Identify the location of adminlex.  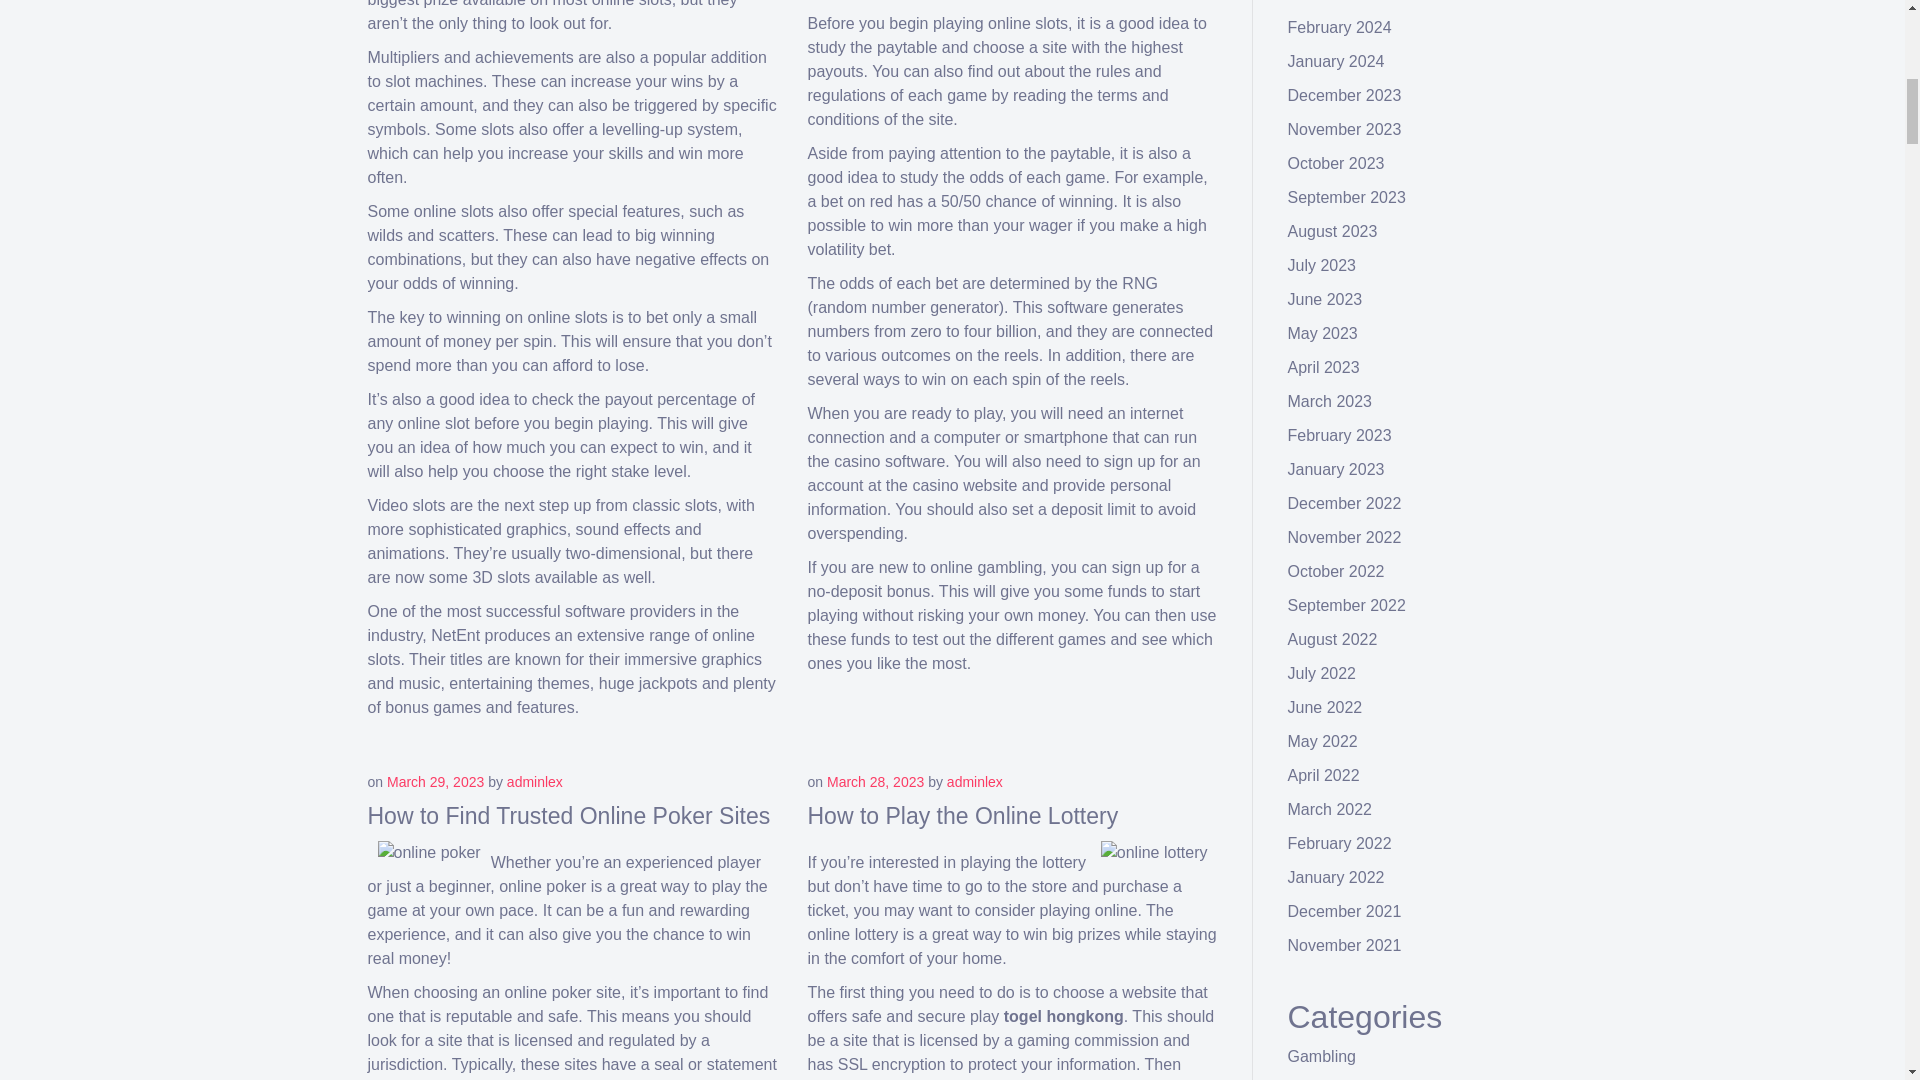
(974, 782).